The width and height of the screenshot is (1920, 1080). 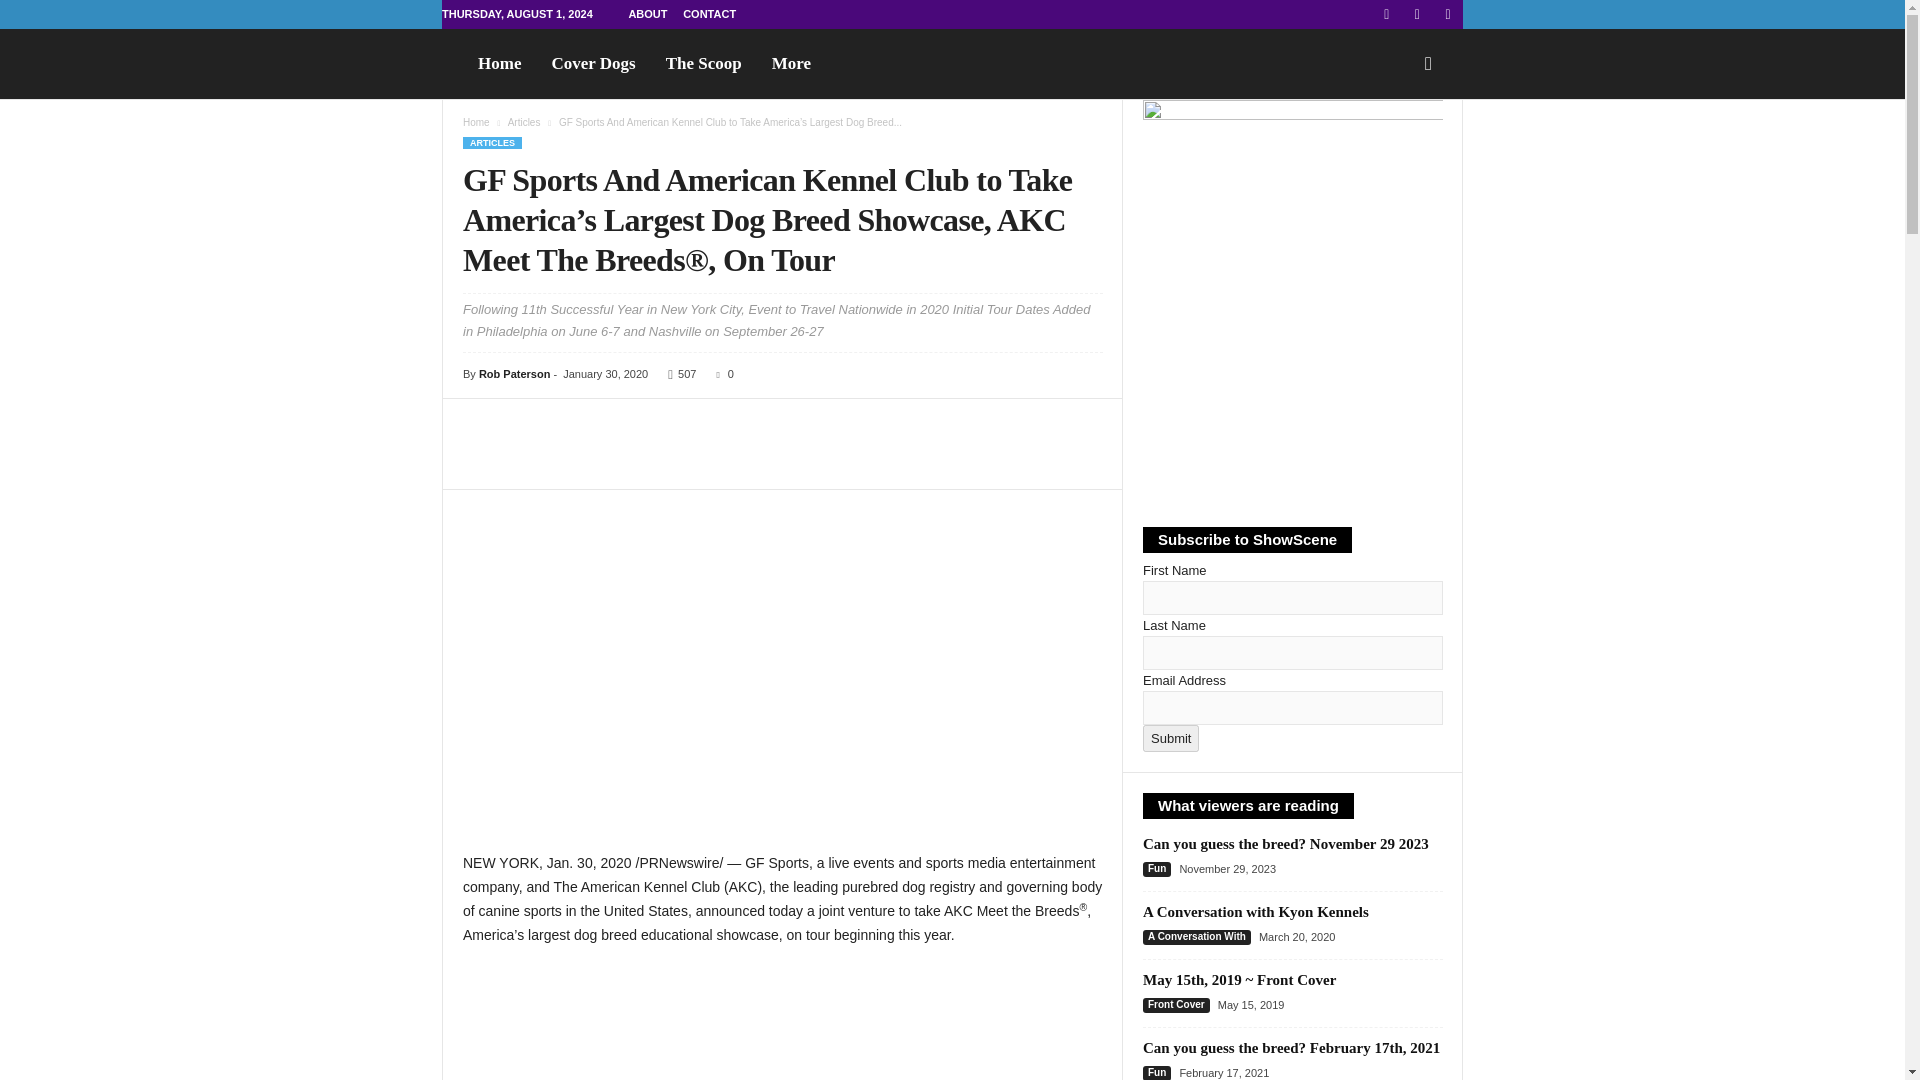 What do you see at coordinates (709, 14) in the screenshot?
I see `CONTACT` at bounding box center [709, 14].